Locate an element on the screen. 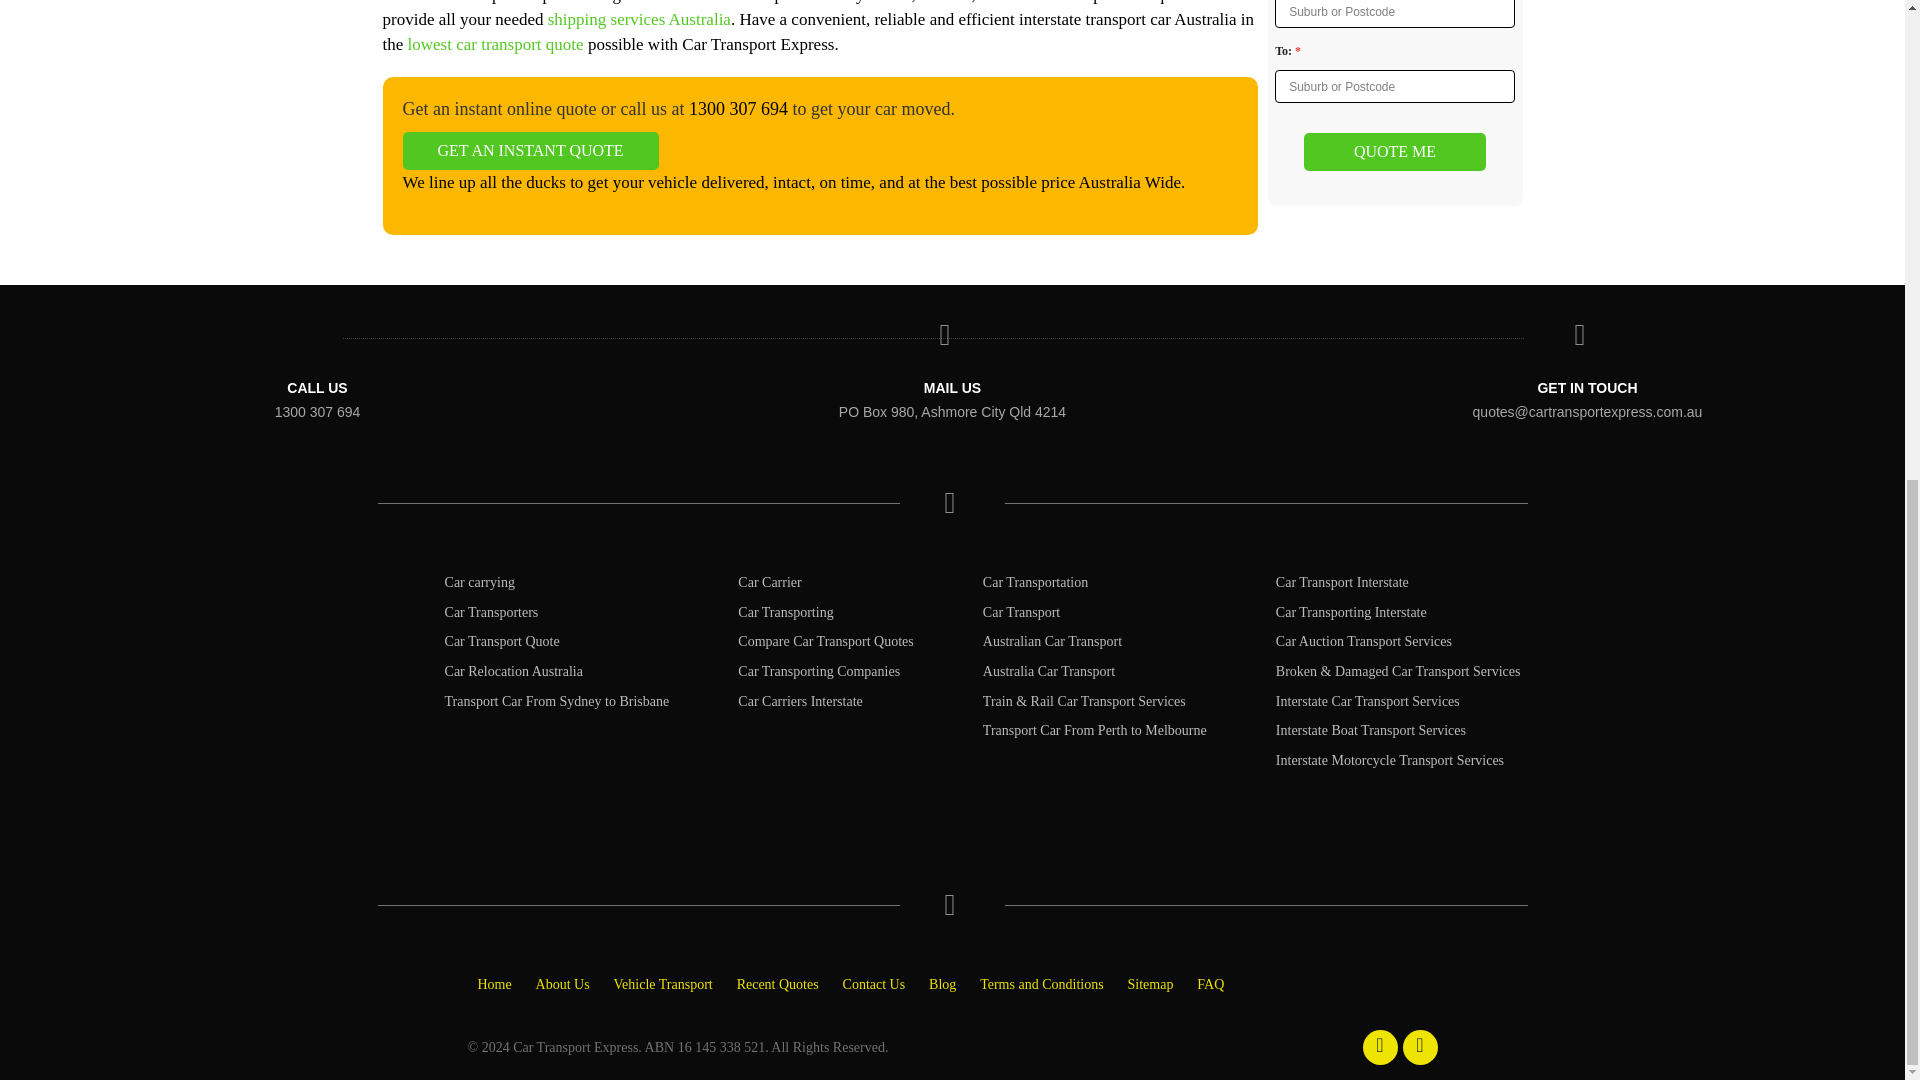  Car Carrier is located at coordinates (768, 582).